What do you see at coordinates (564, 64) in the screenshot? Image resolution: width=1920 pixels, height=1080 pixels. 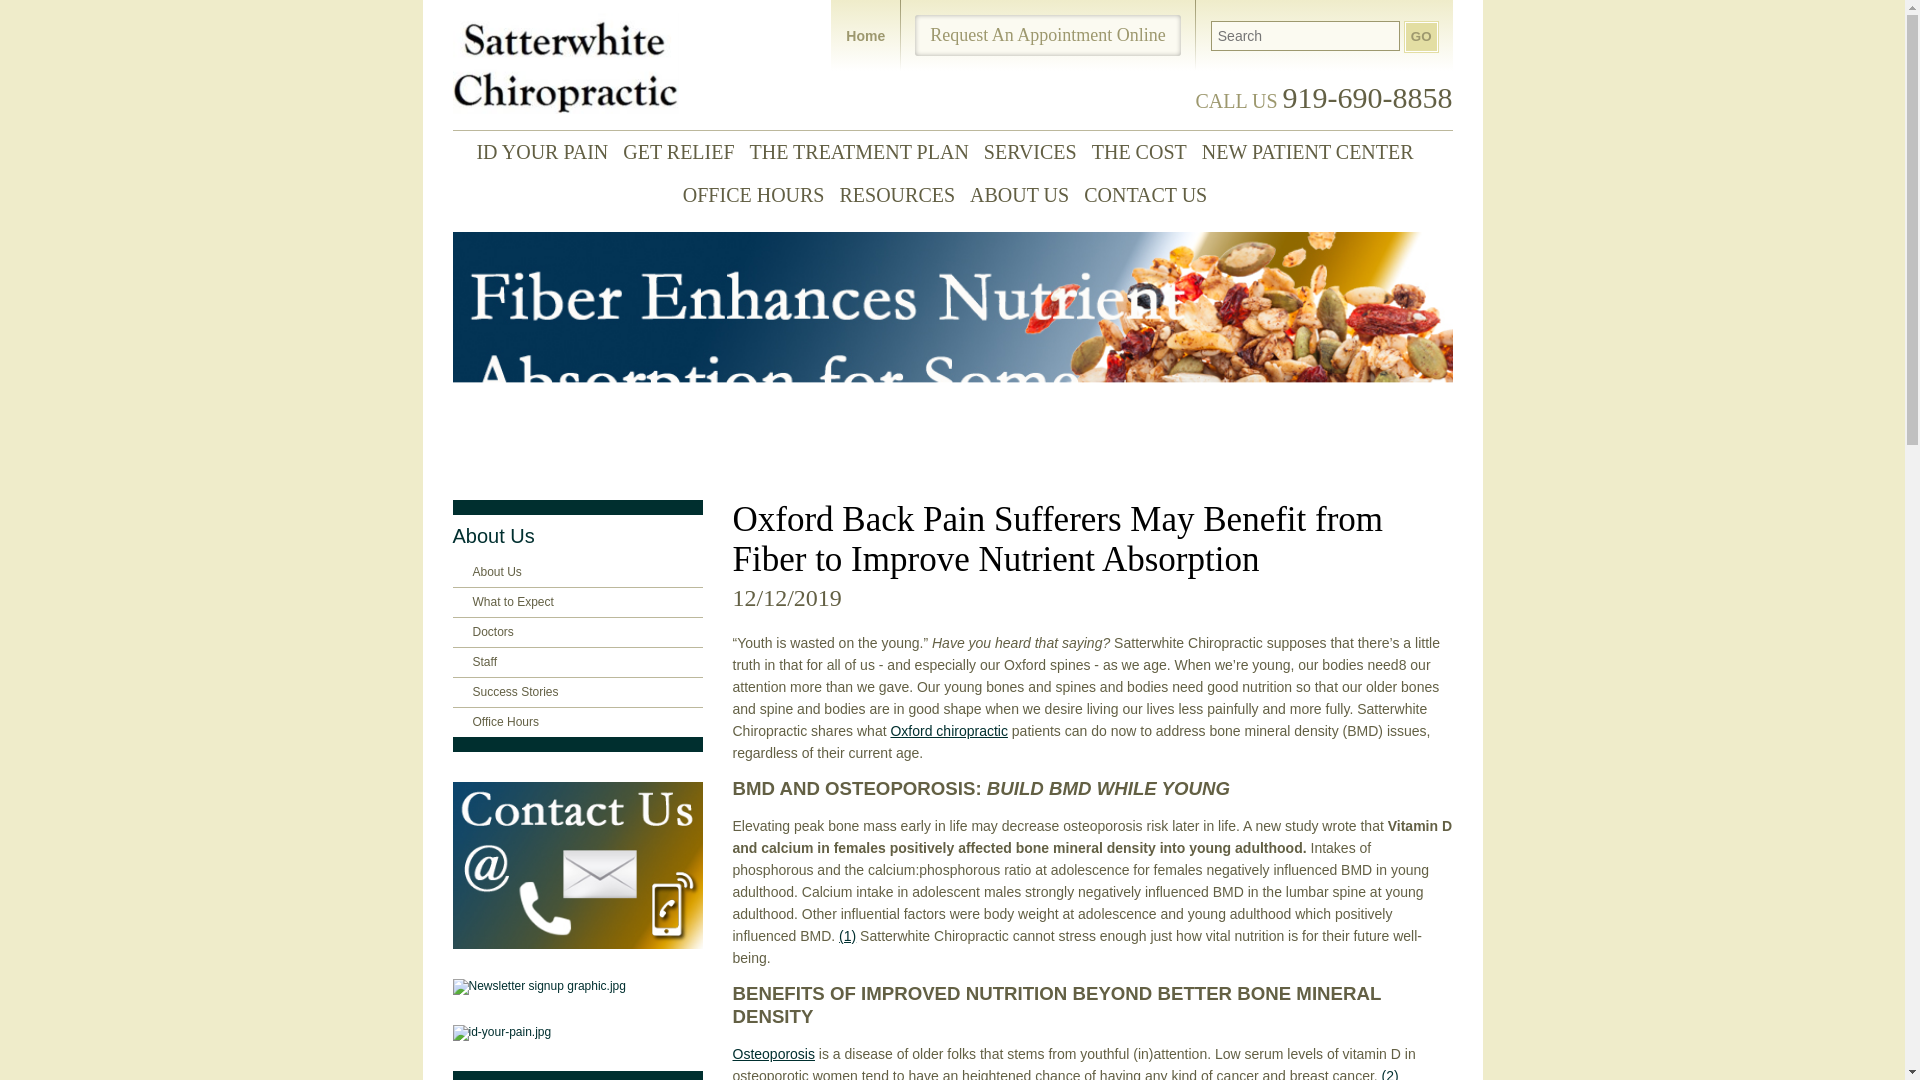 I see `Satterwhite Chiropractic` at bounding box center [564, 64].